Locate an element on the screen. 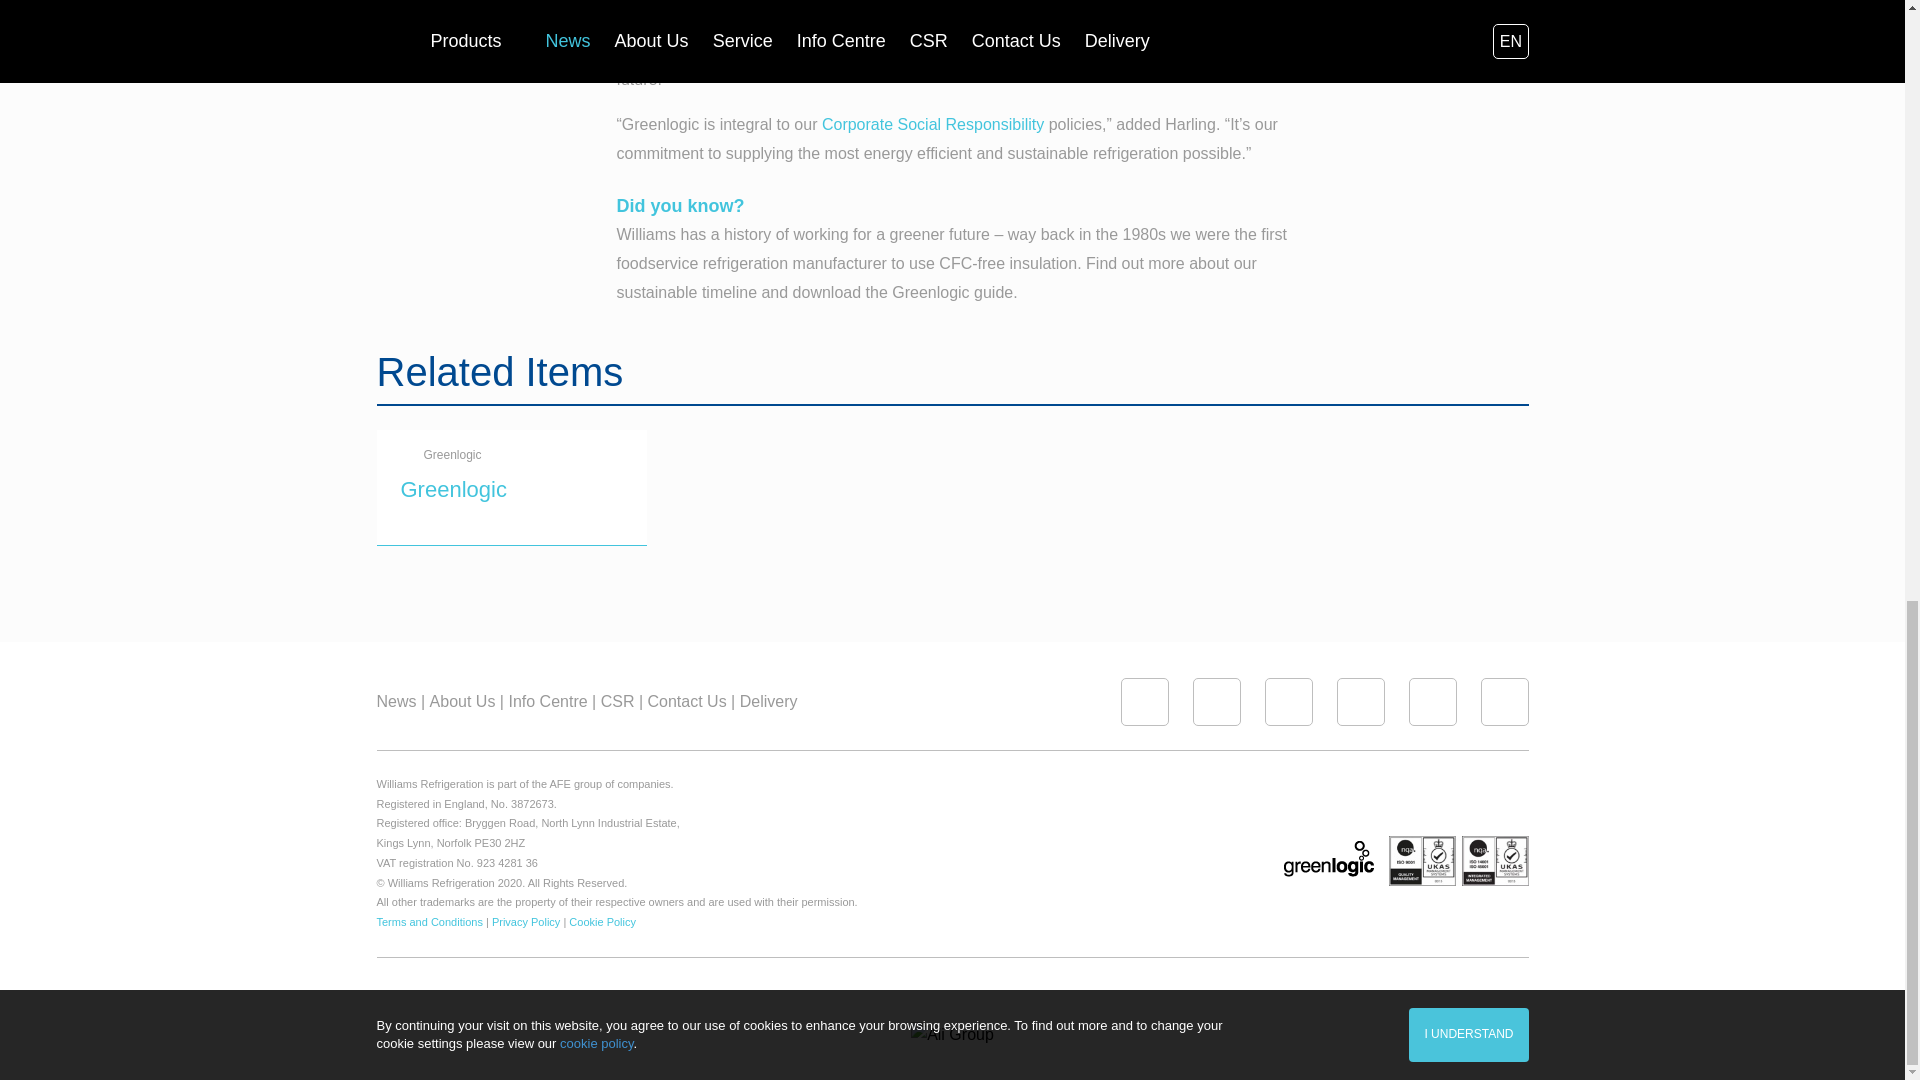 The image size is (1920, 1080). Info Centre is located at coordinates (552, 702).